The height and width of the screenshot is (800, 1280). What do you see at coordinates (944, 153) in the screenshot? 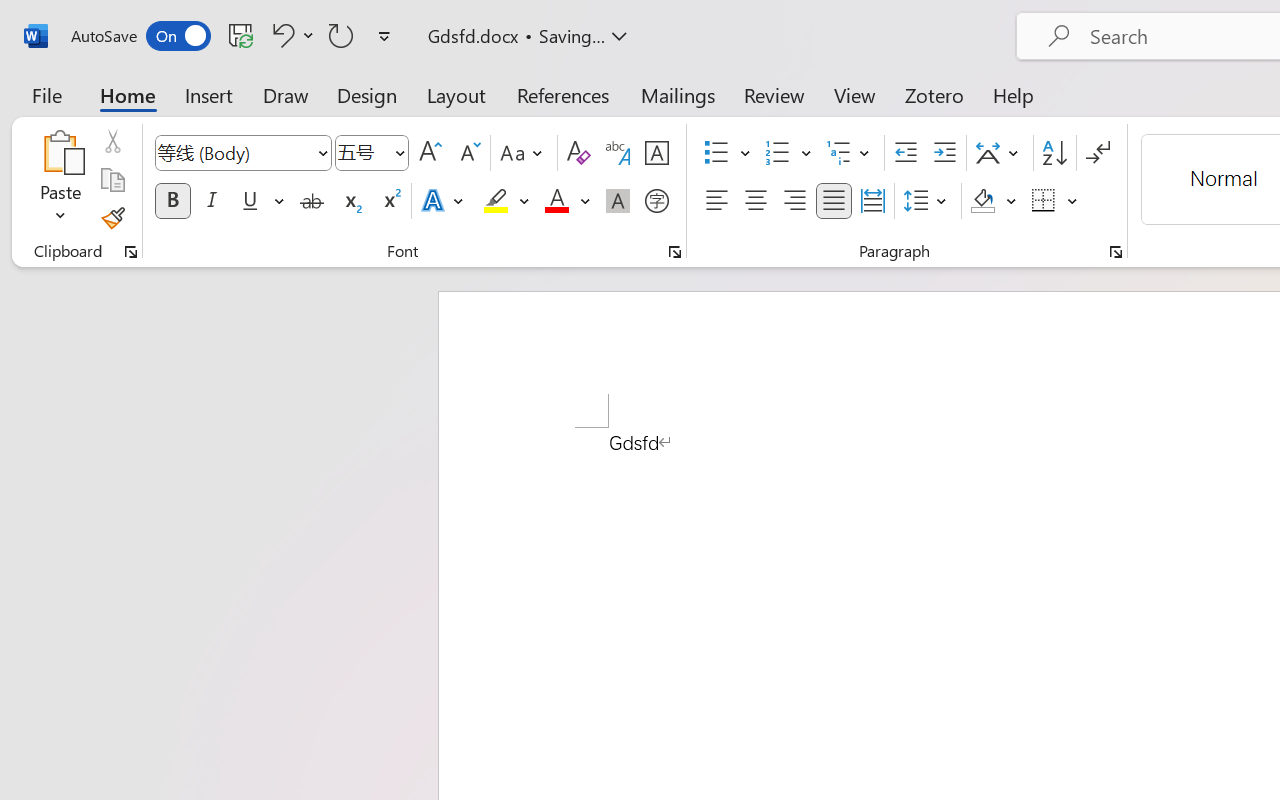
I see `Increase Indent` at bounding box center [944, 153].